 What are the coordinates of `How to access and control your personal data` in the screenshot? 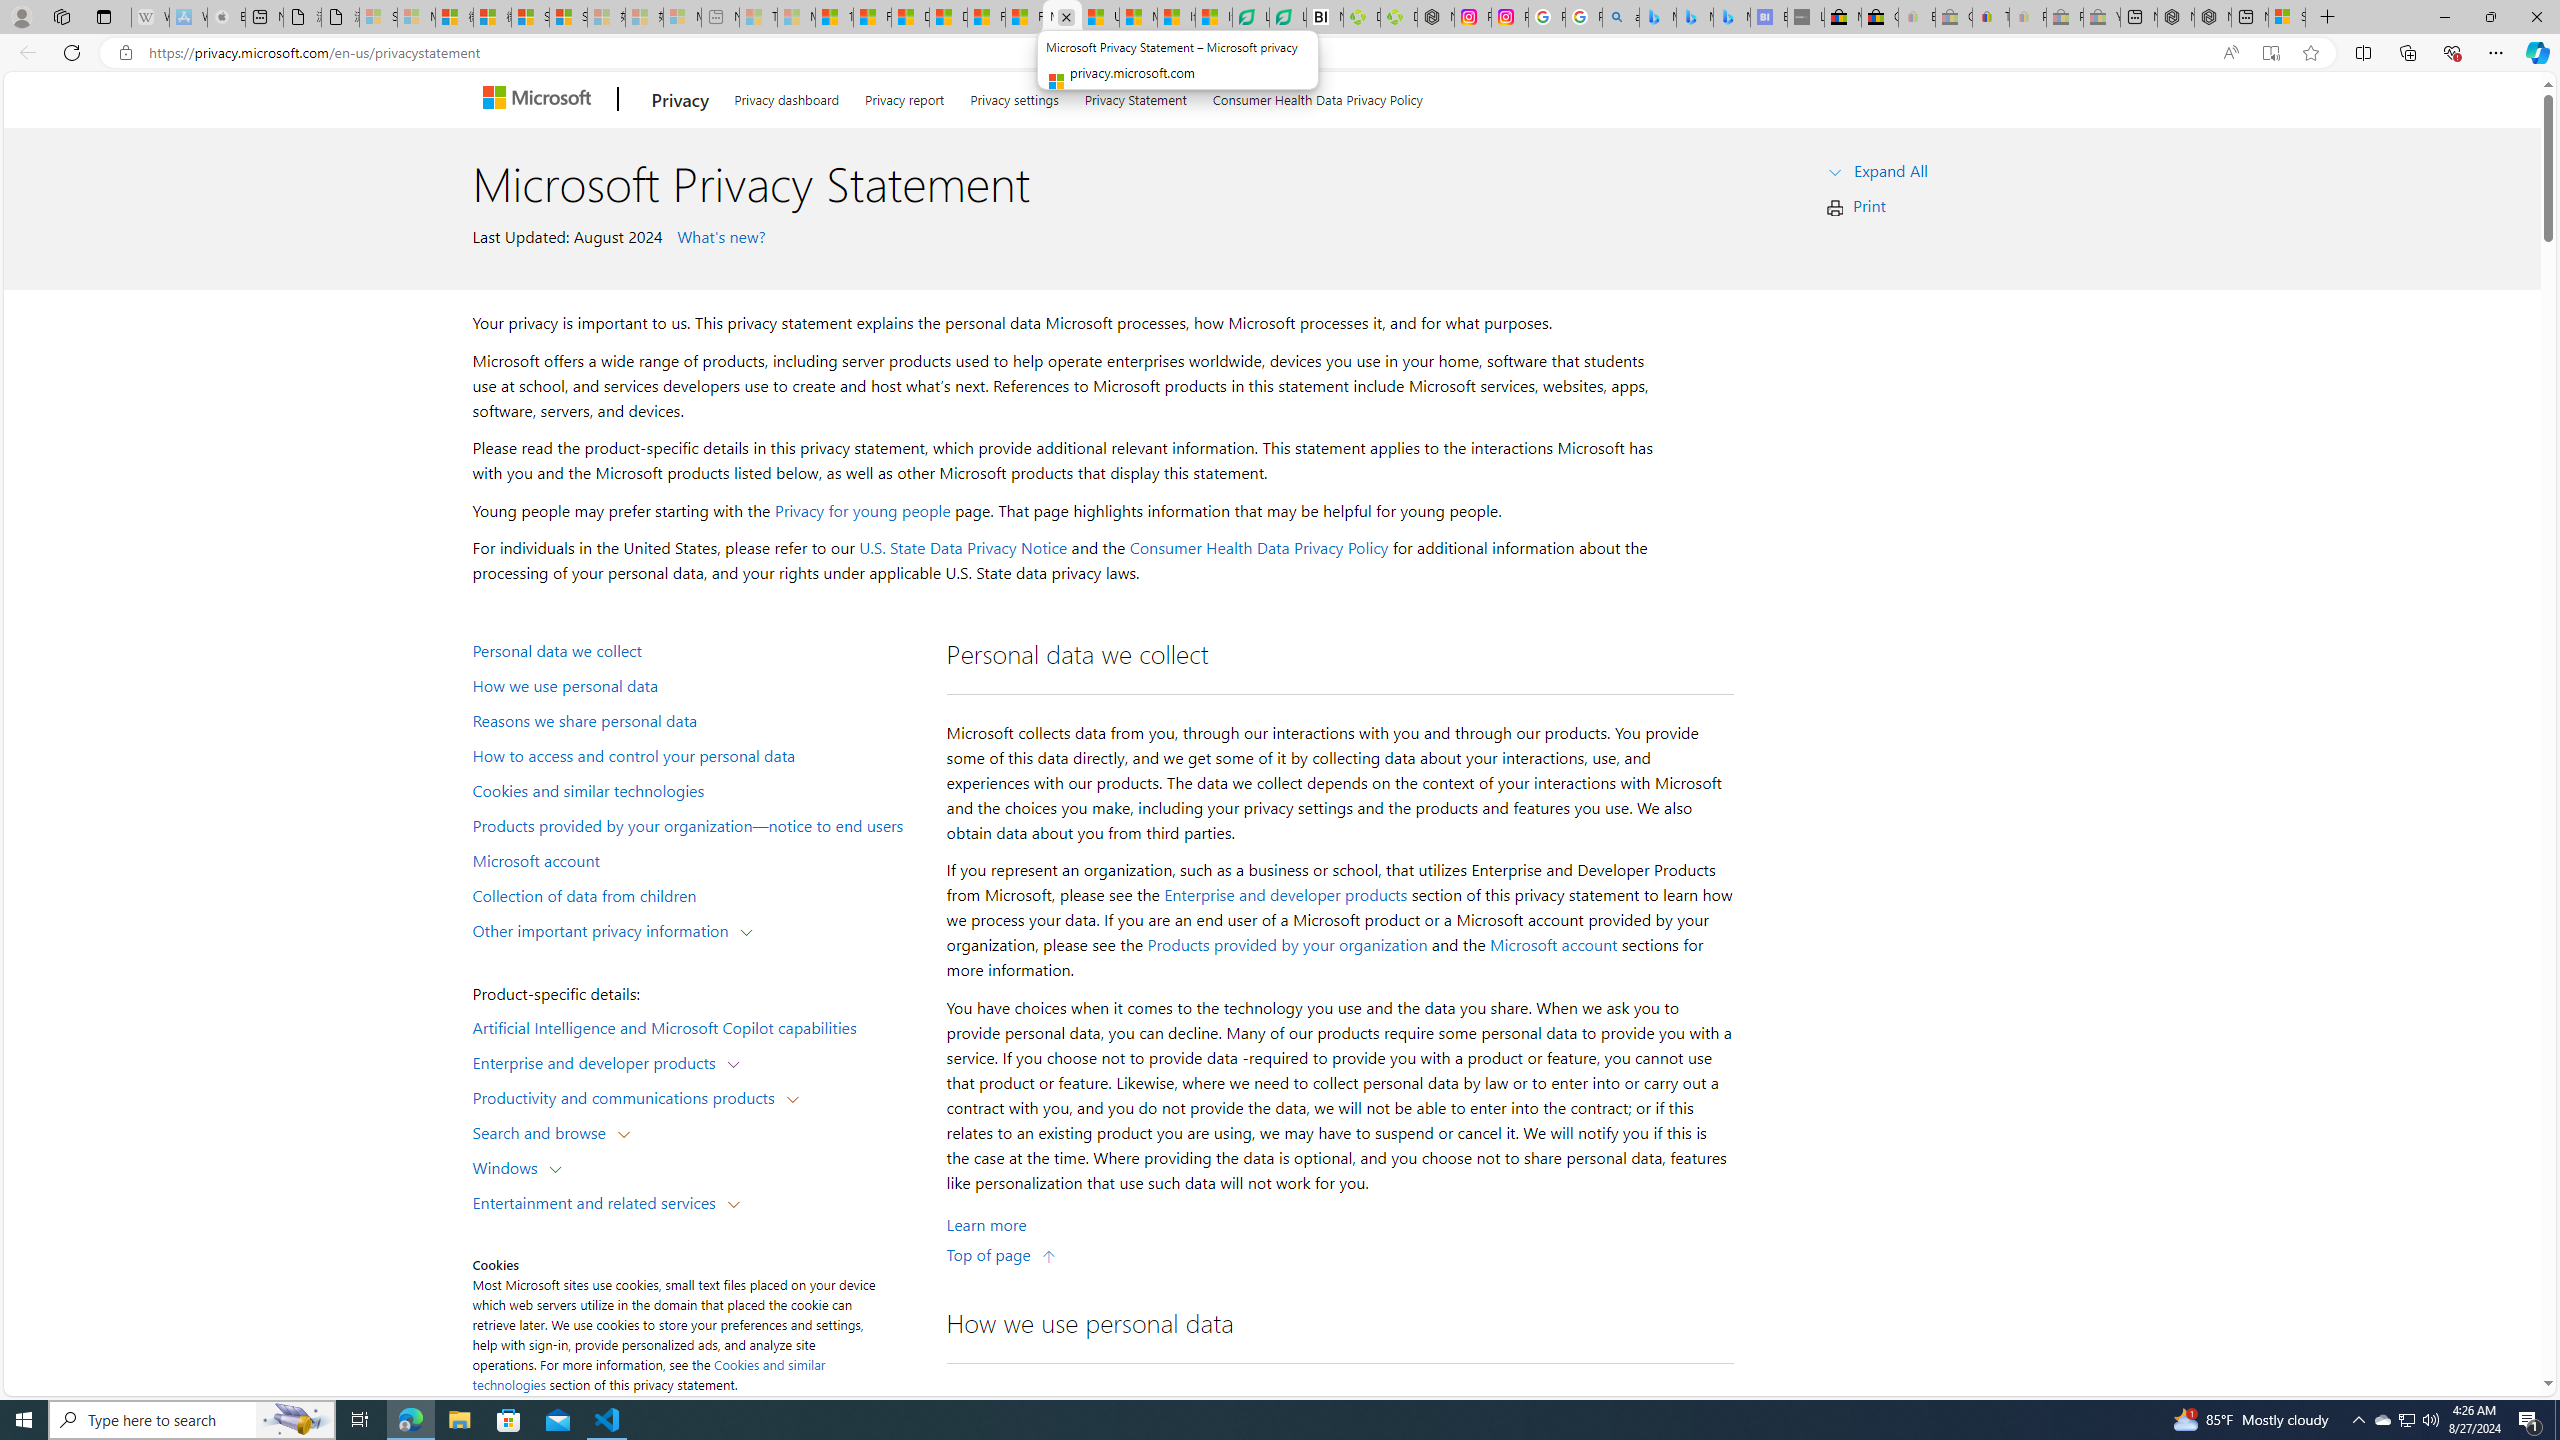 It's located at (696, 754).